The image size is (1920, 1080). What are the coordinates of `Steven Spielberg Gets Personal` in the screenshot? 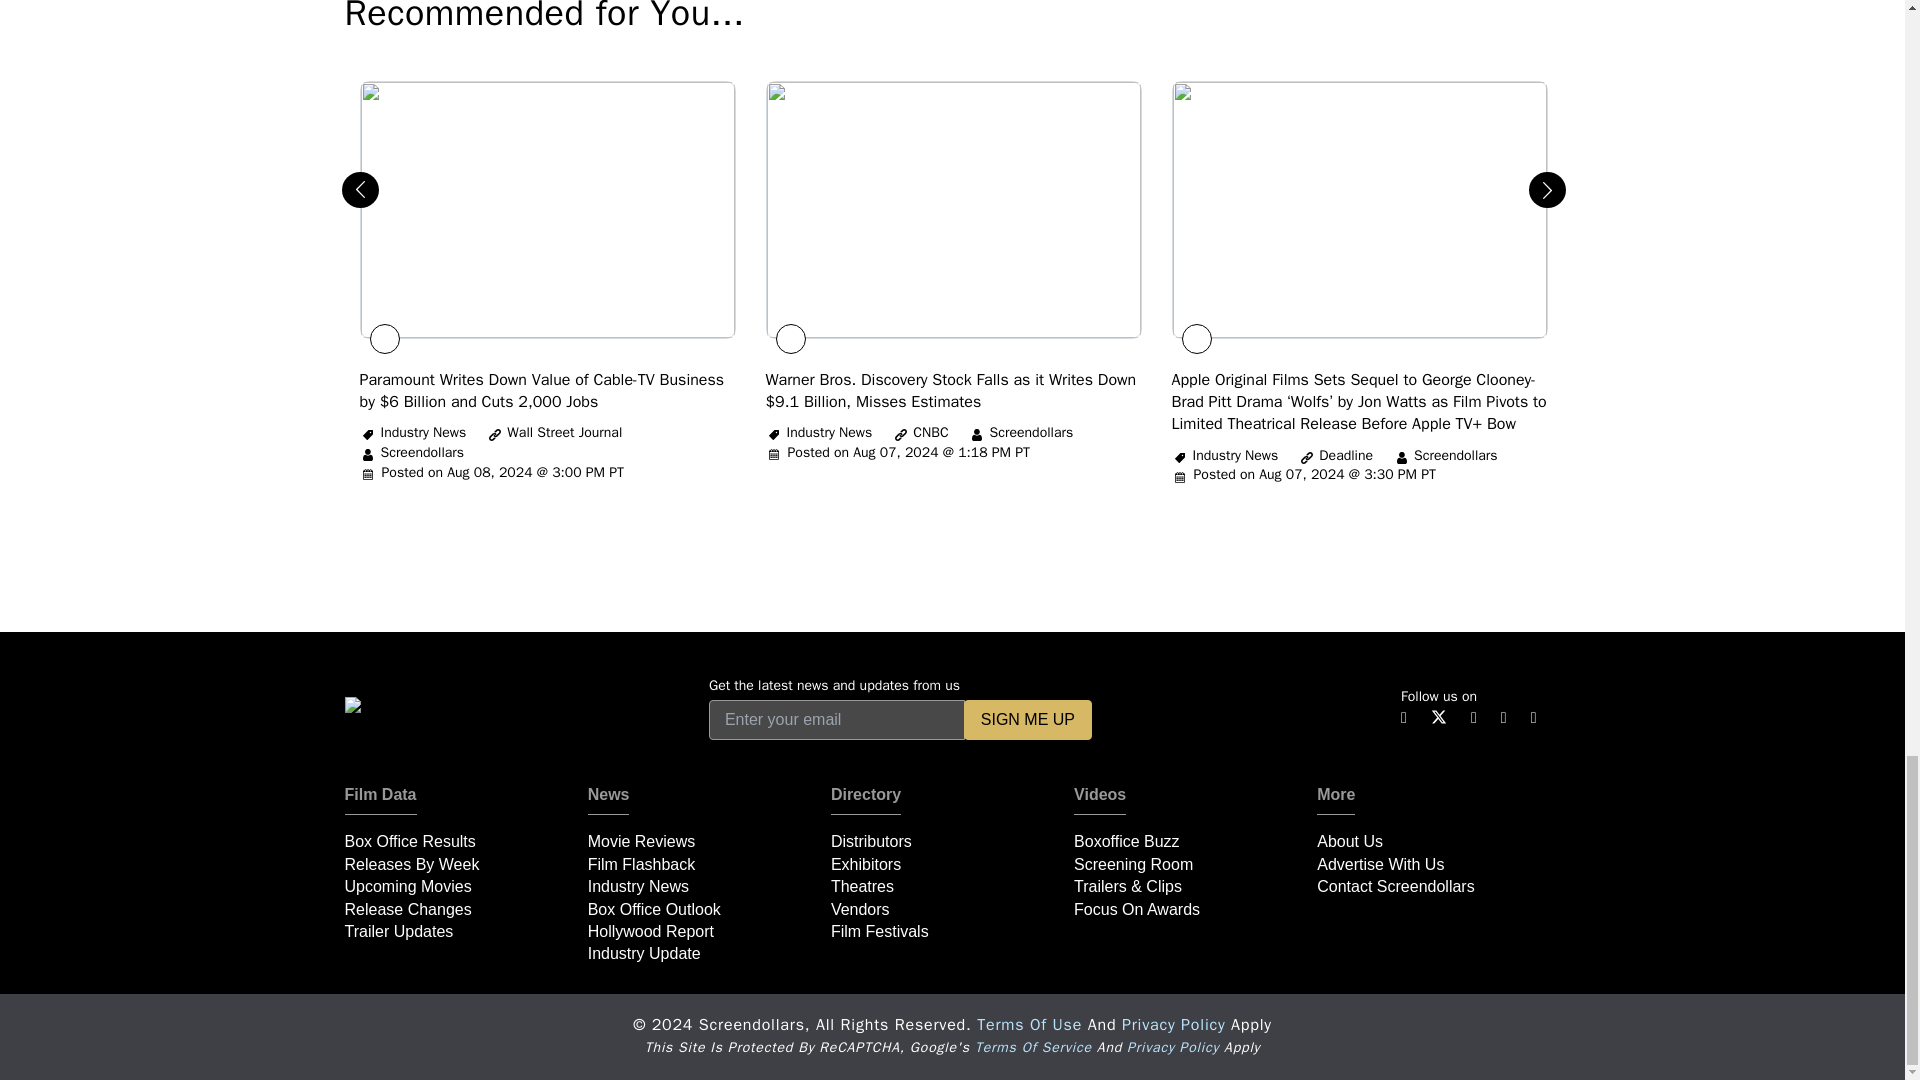 It's located at (542, 390).